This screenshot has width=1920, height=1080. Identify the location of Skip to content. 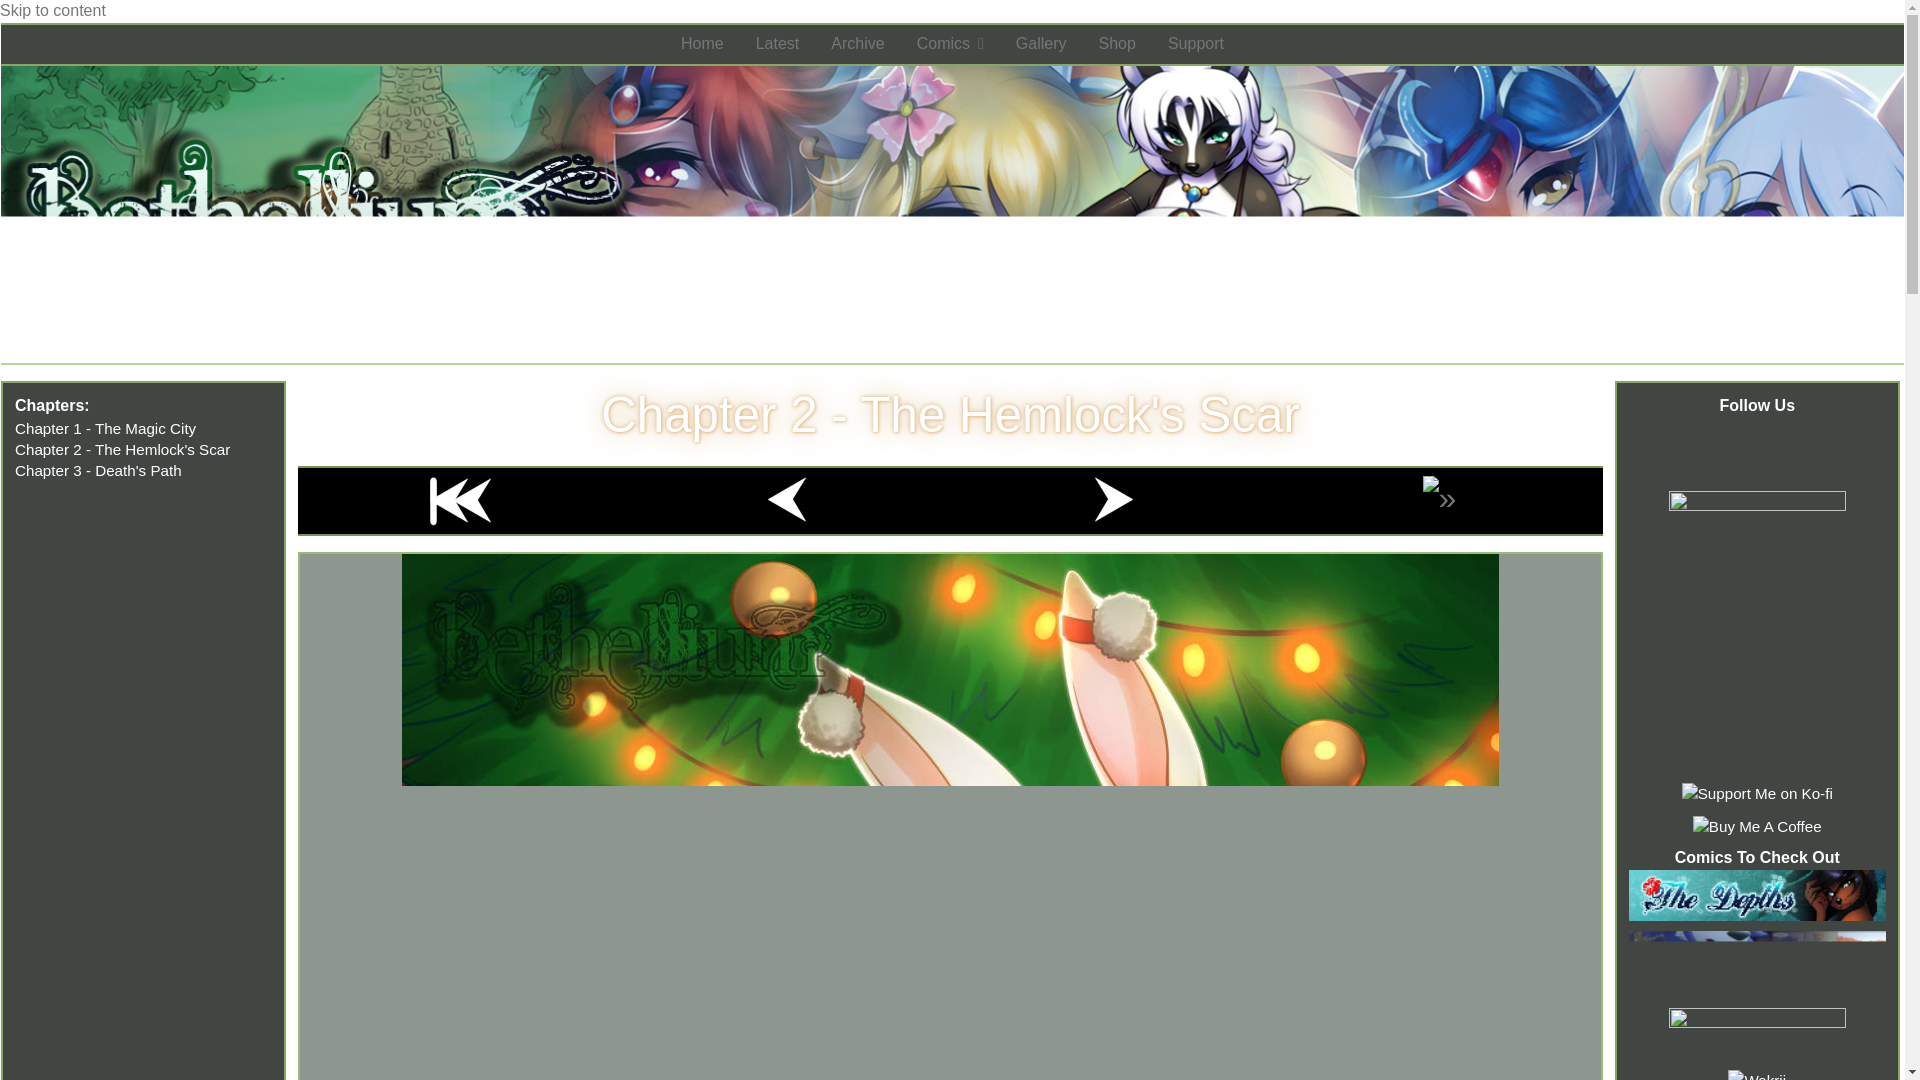
(52, 10).